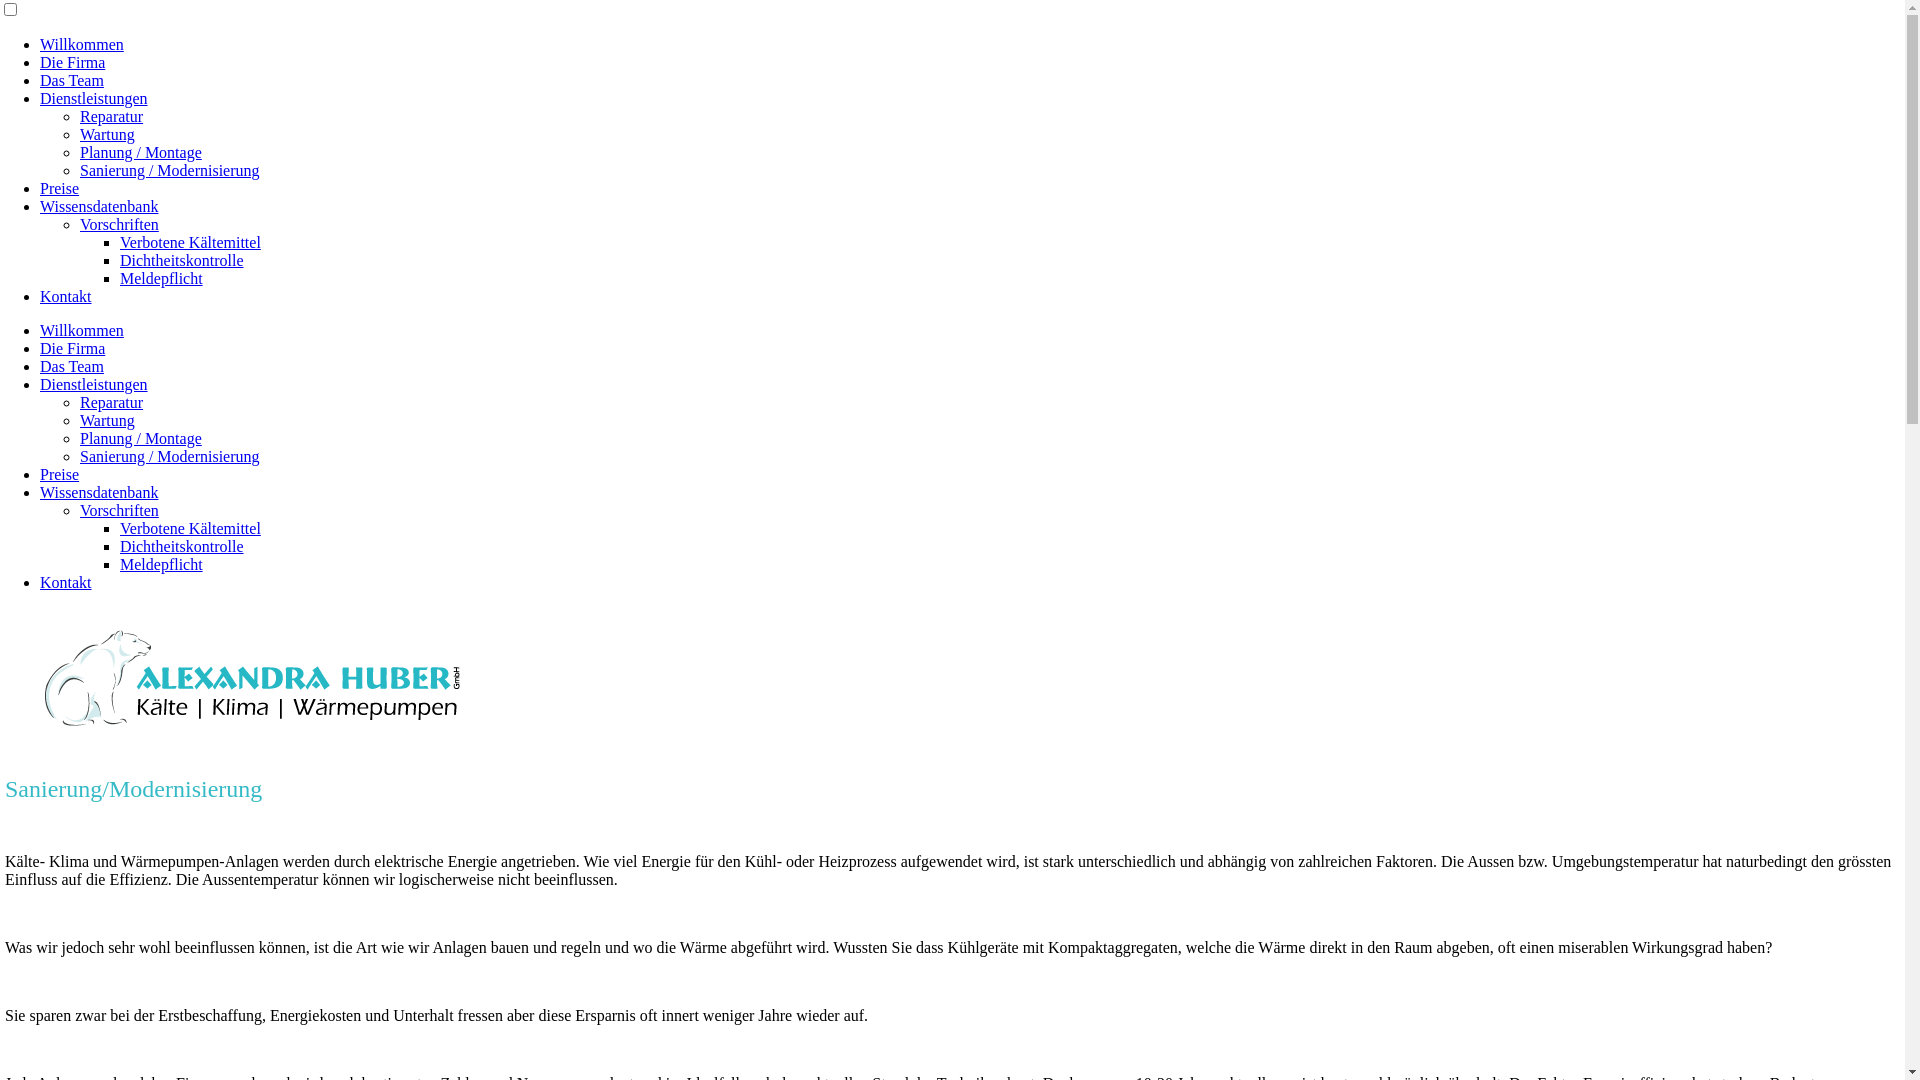 The image size is (1920, 1080). I want to click on Meldepflicht, so click(162, 564).